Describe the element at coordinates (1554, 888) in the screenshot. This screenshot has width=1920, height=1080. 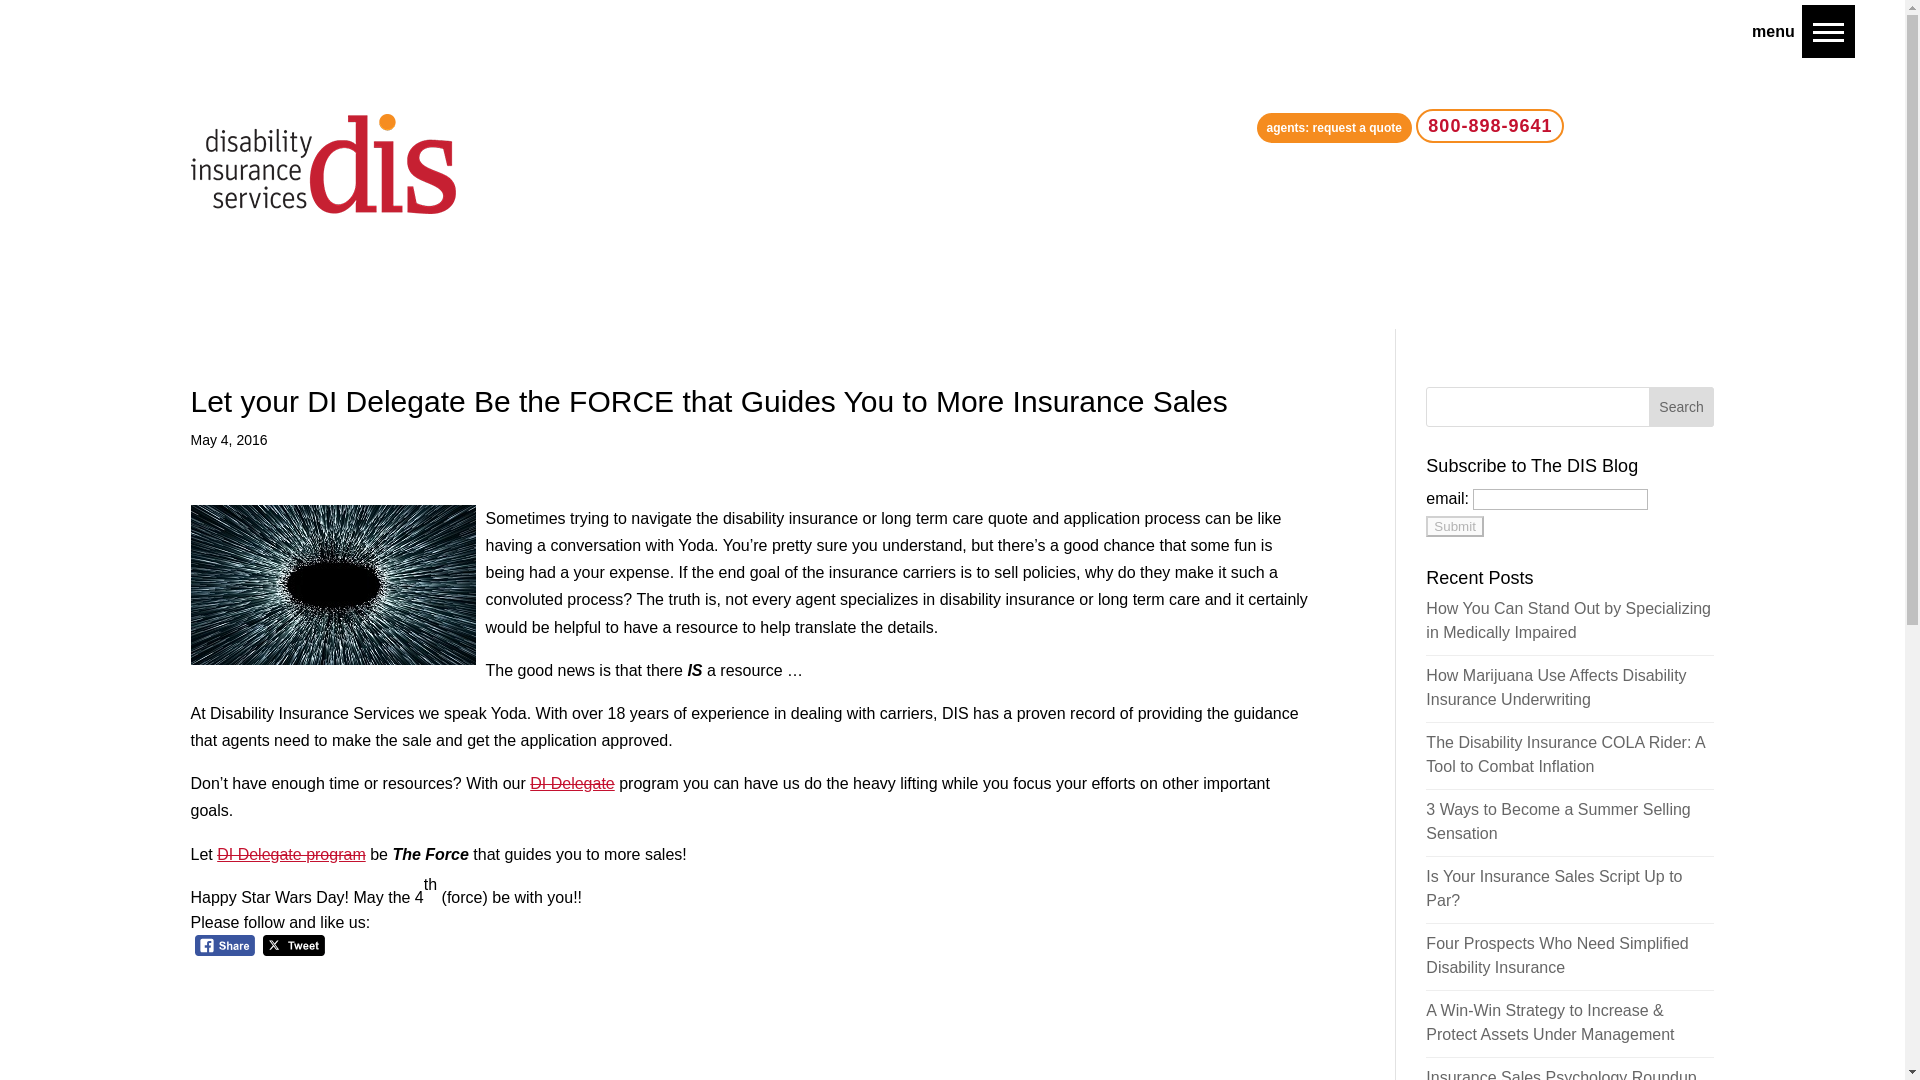
I see `Is Your Insurance Sales Script Up to Par?` at that location.